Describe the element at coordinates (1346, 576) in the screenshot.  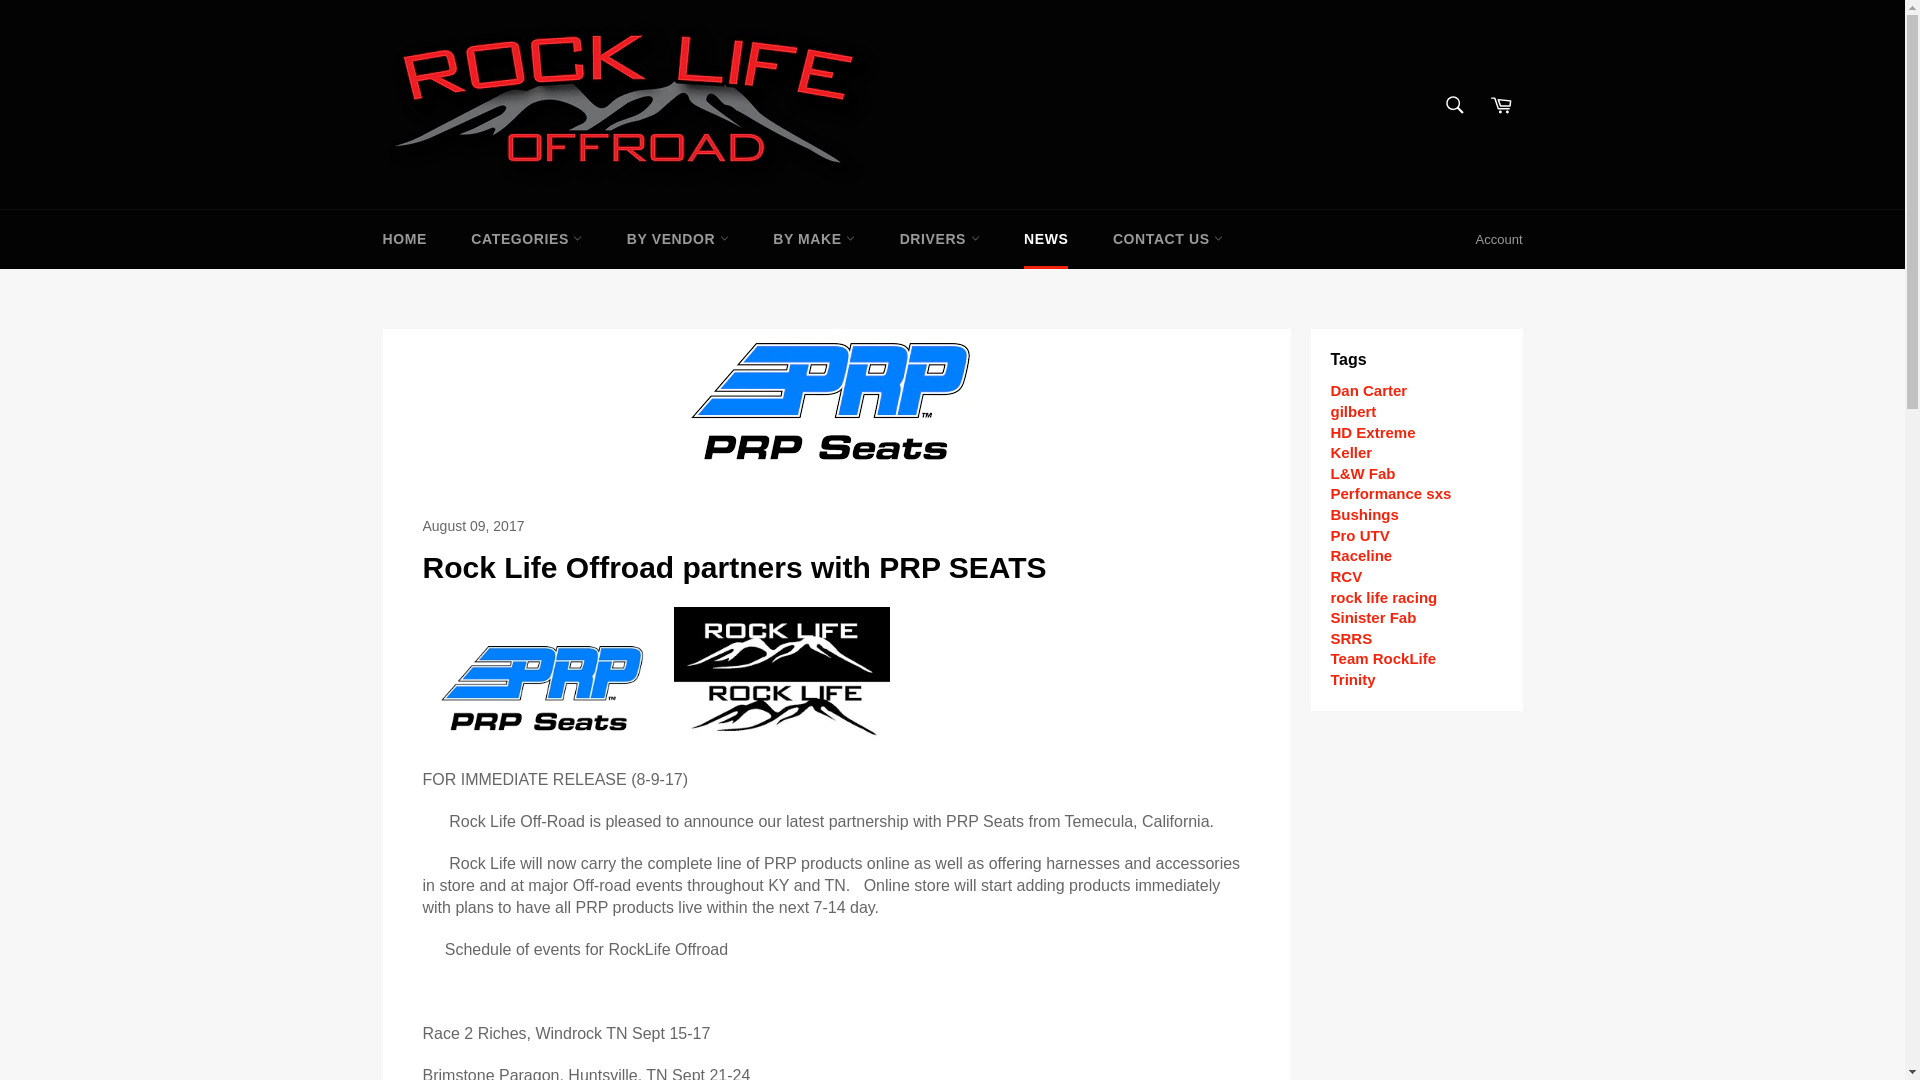
I see `Show articles tagged RCV` at that location.